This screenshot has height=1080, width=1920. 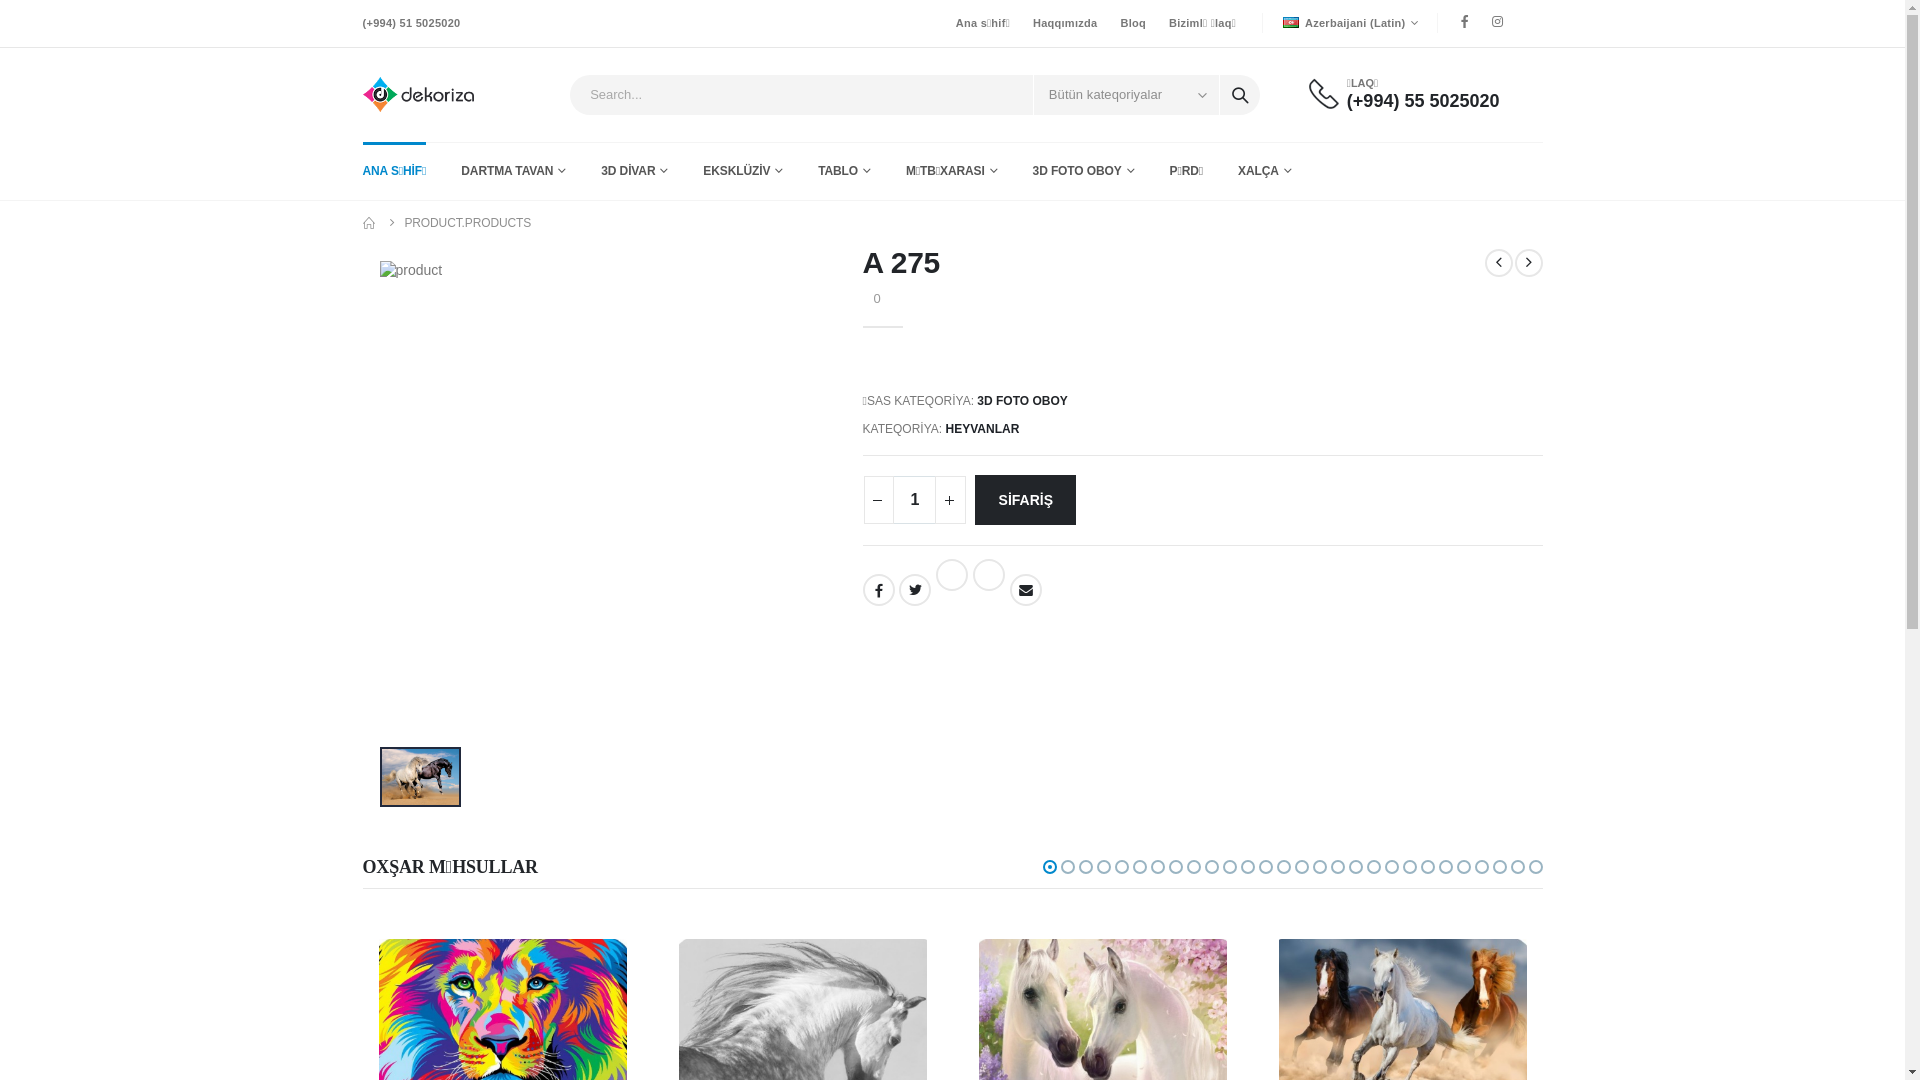 I want to click on HEYVANLAR, so click(x=983, y=429).